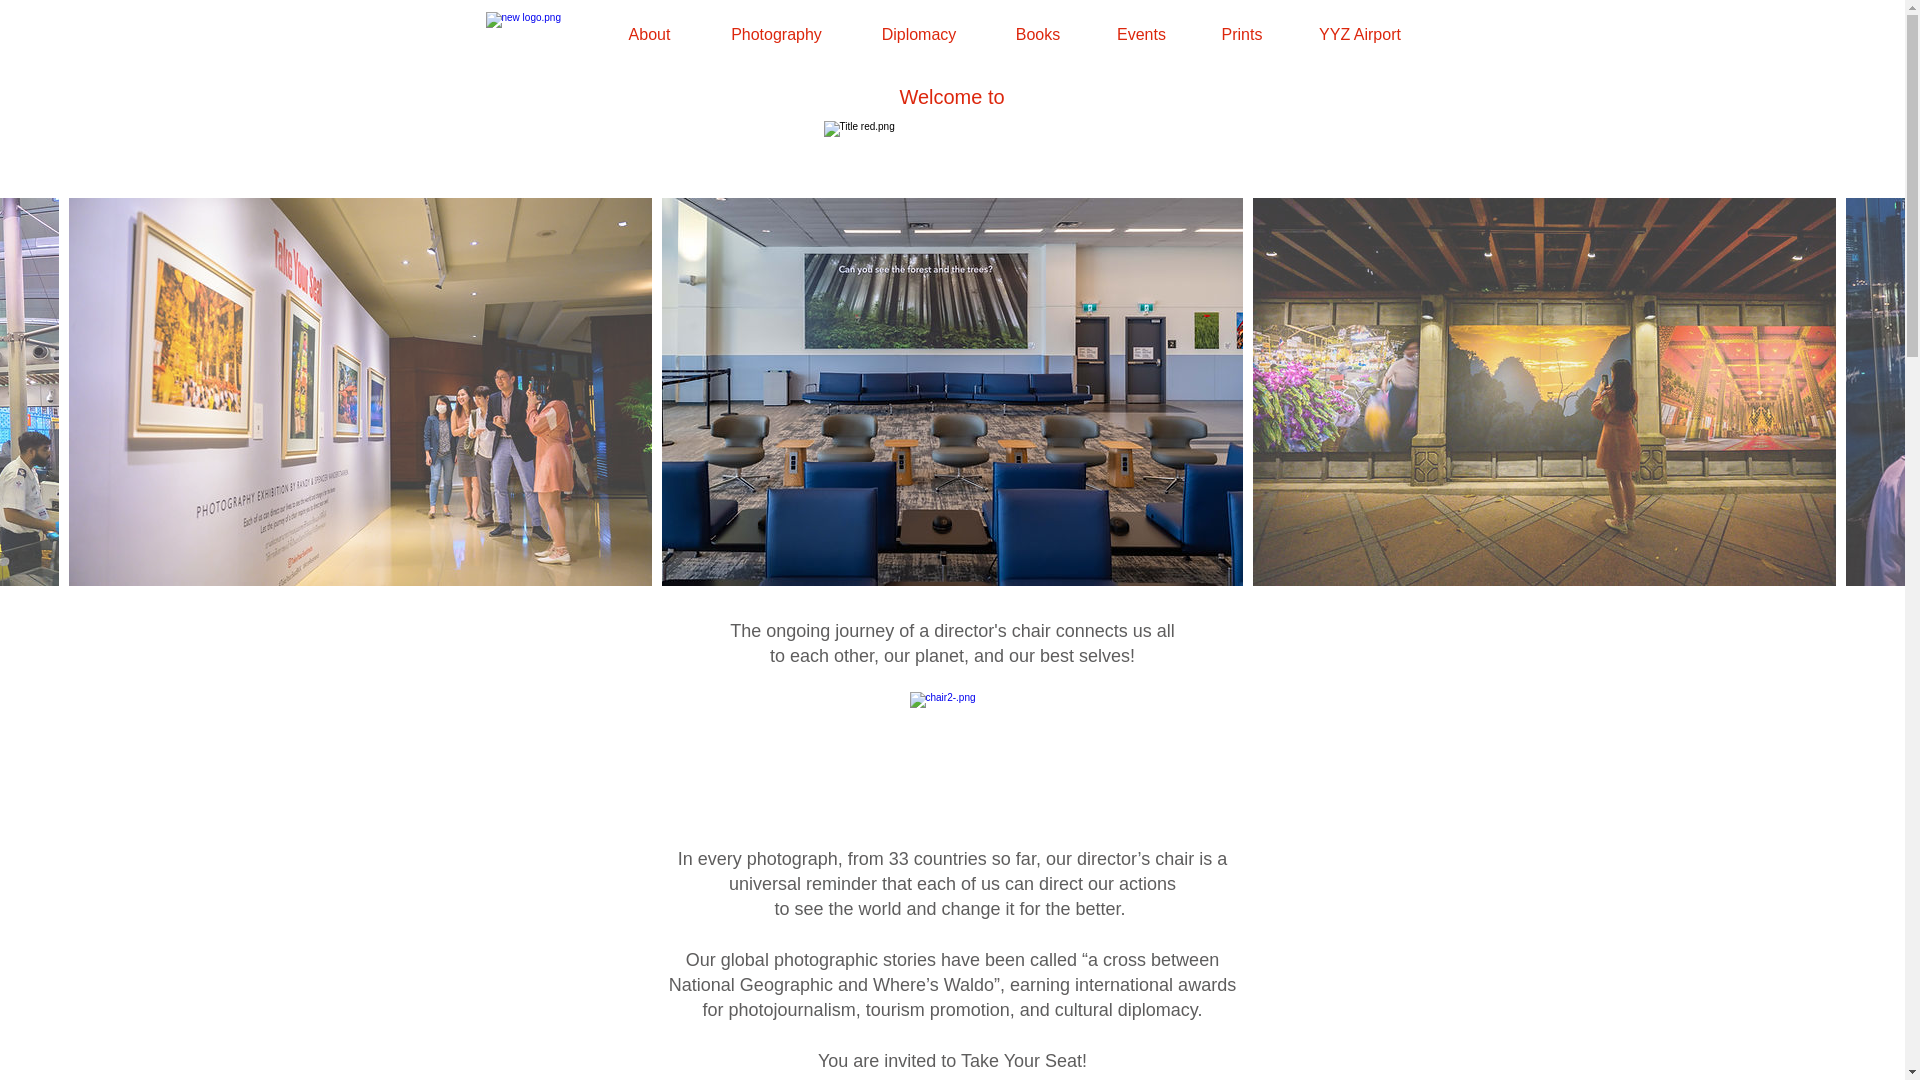 Image resolution: width=1920 pixels, height=1080 pixels. I want to click on Books, so click(1037, 34).